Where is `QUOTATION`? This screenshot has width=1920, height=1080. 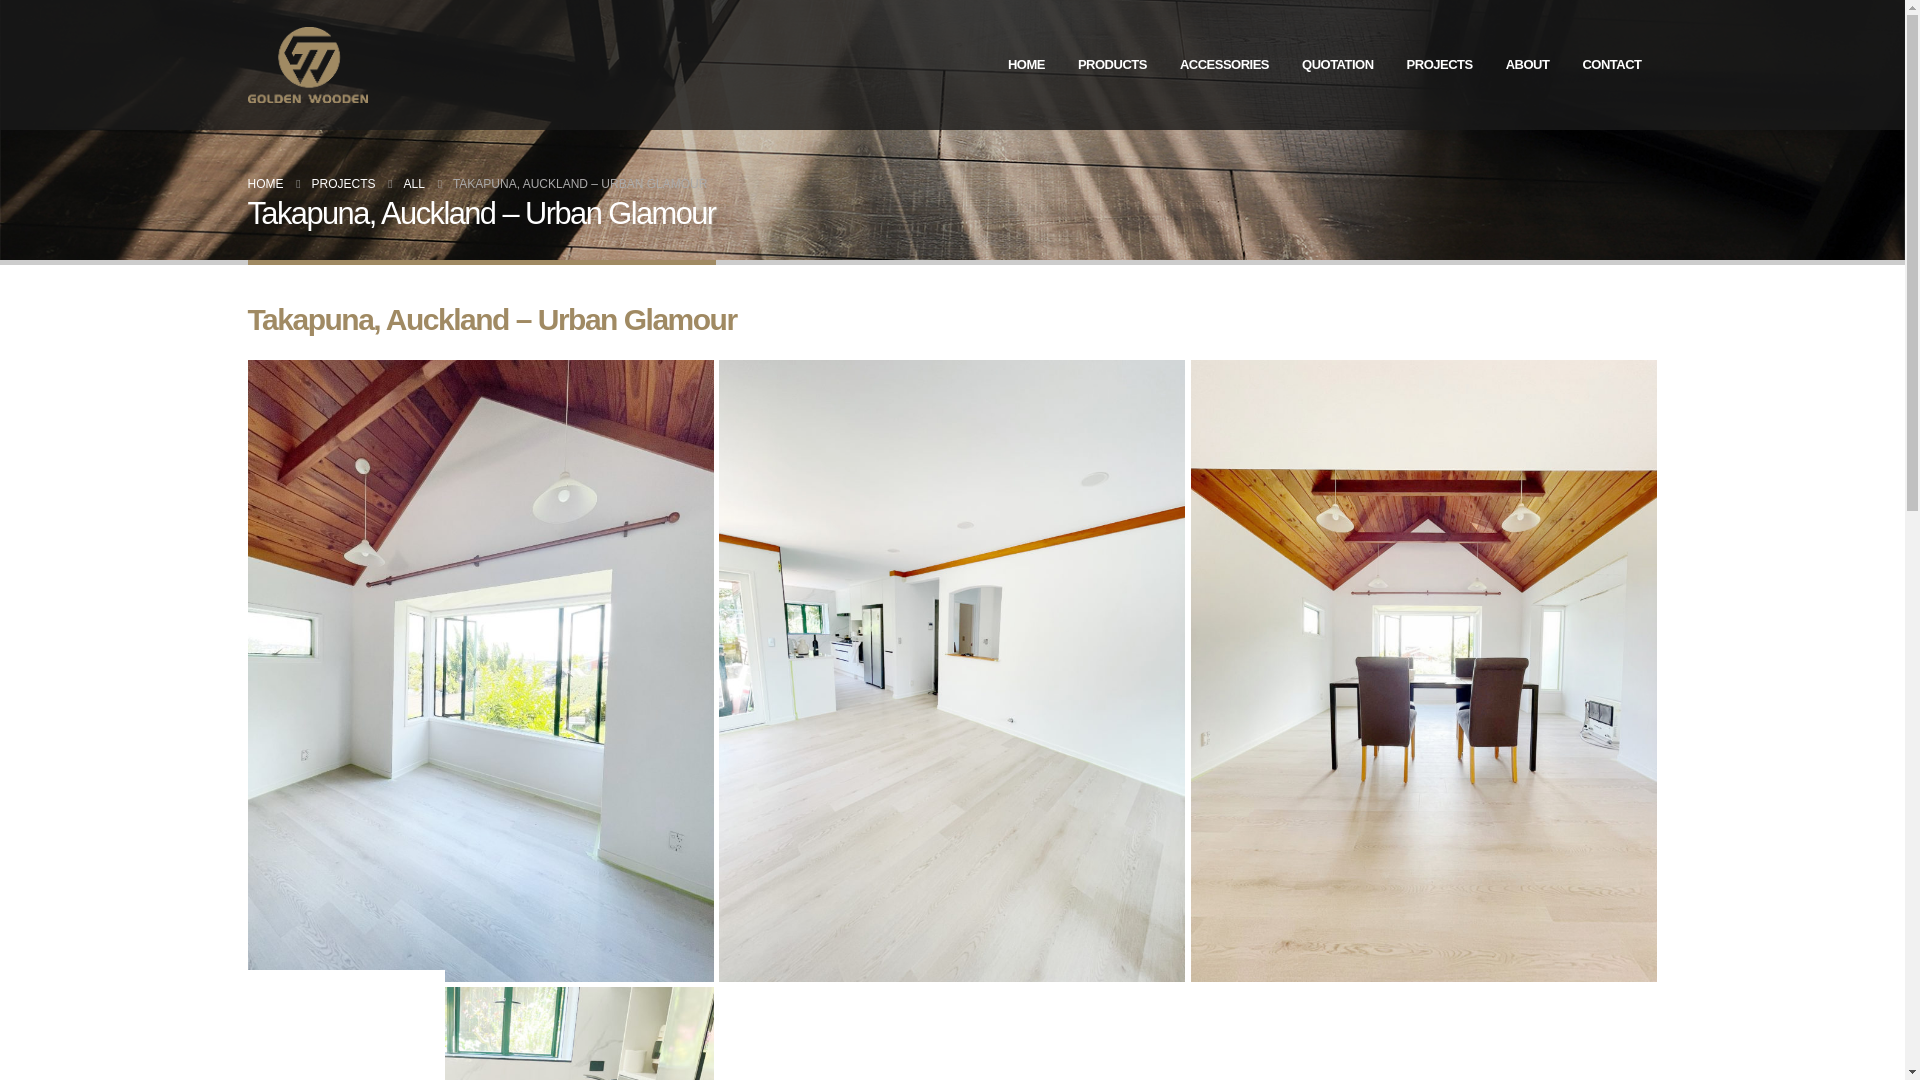
QUOTATION is located at coordinates (1338, 64).